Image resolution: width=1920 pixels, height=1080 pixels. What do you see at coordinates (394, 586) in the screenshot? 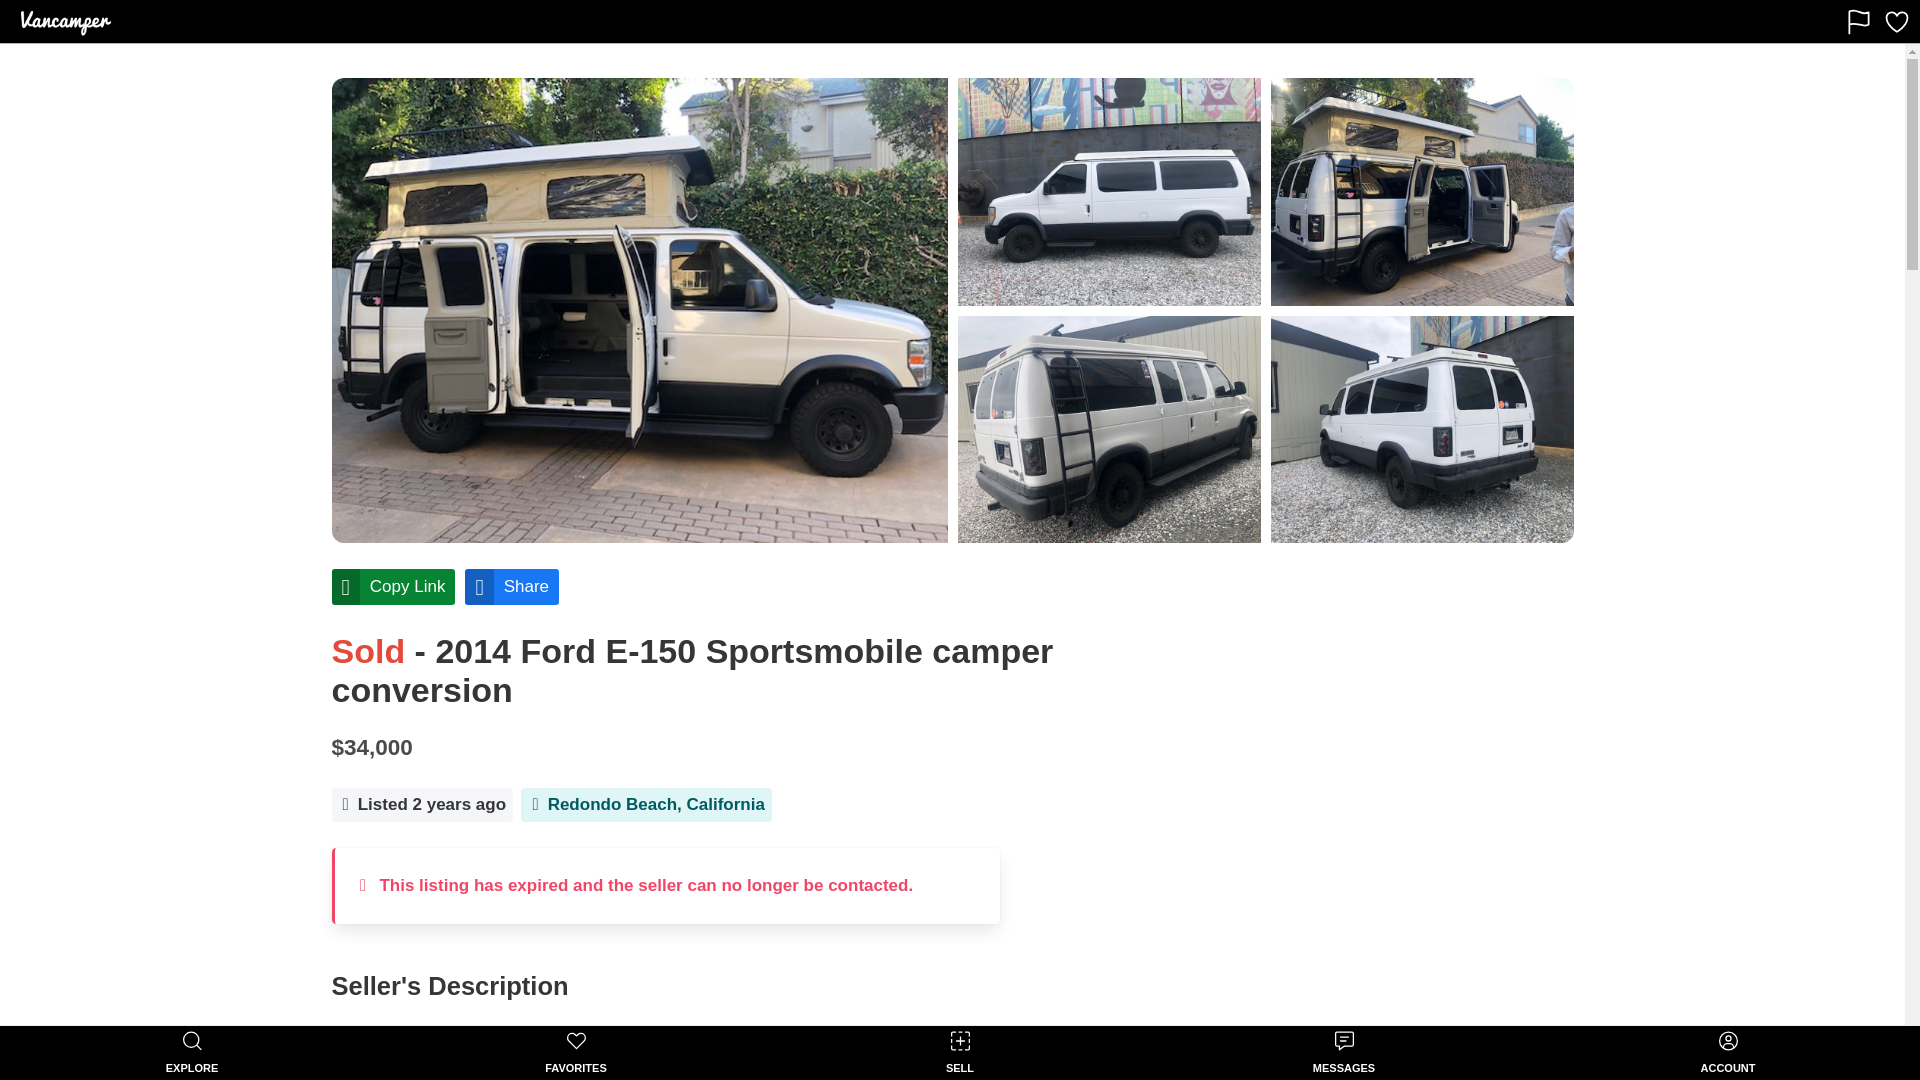
I see `Copy Link` at bounding box center [394, 586].